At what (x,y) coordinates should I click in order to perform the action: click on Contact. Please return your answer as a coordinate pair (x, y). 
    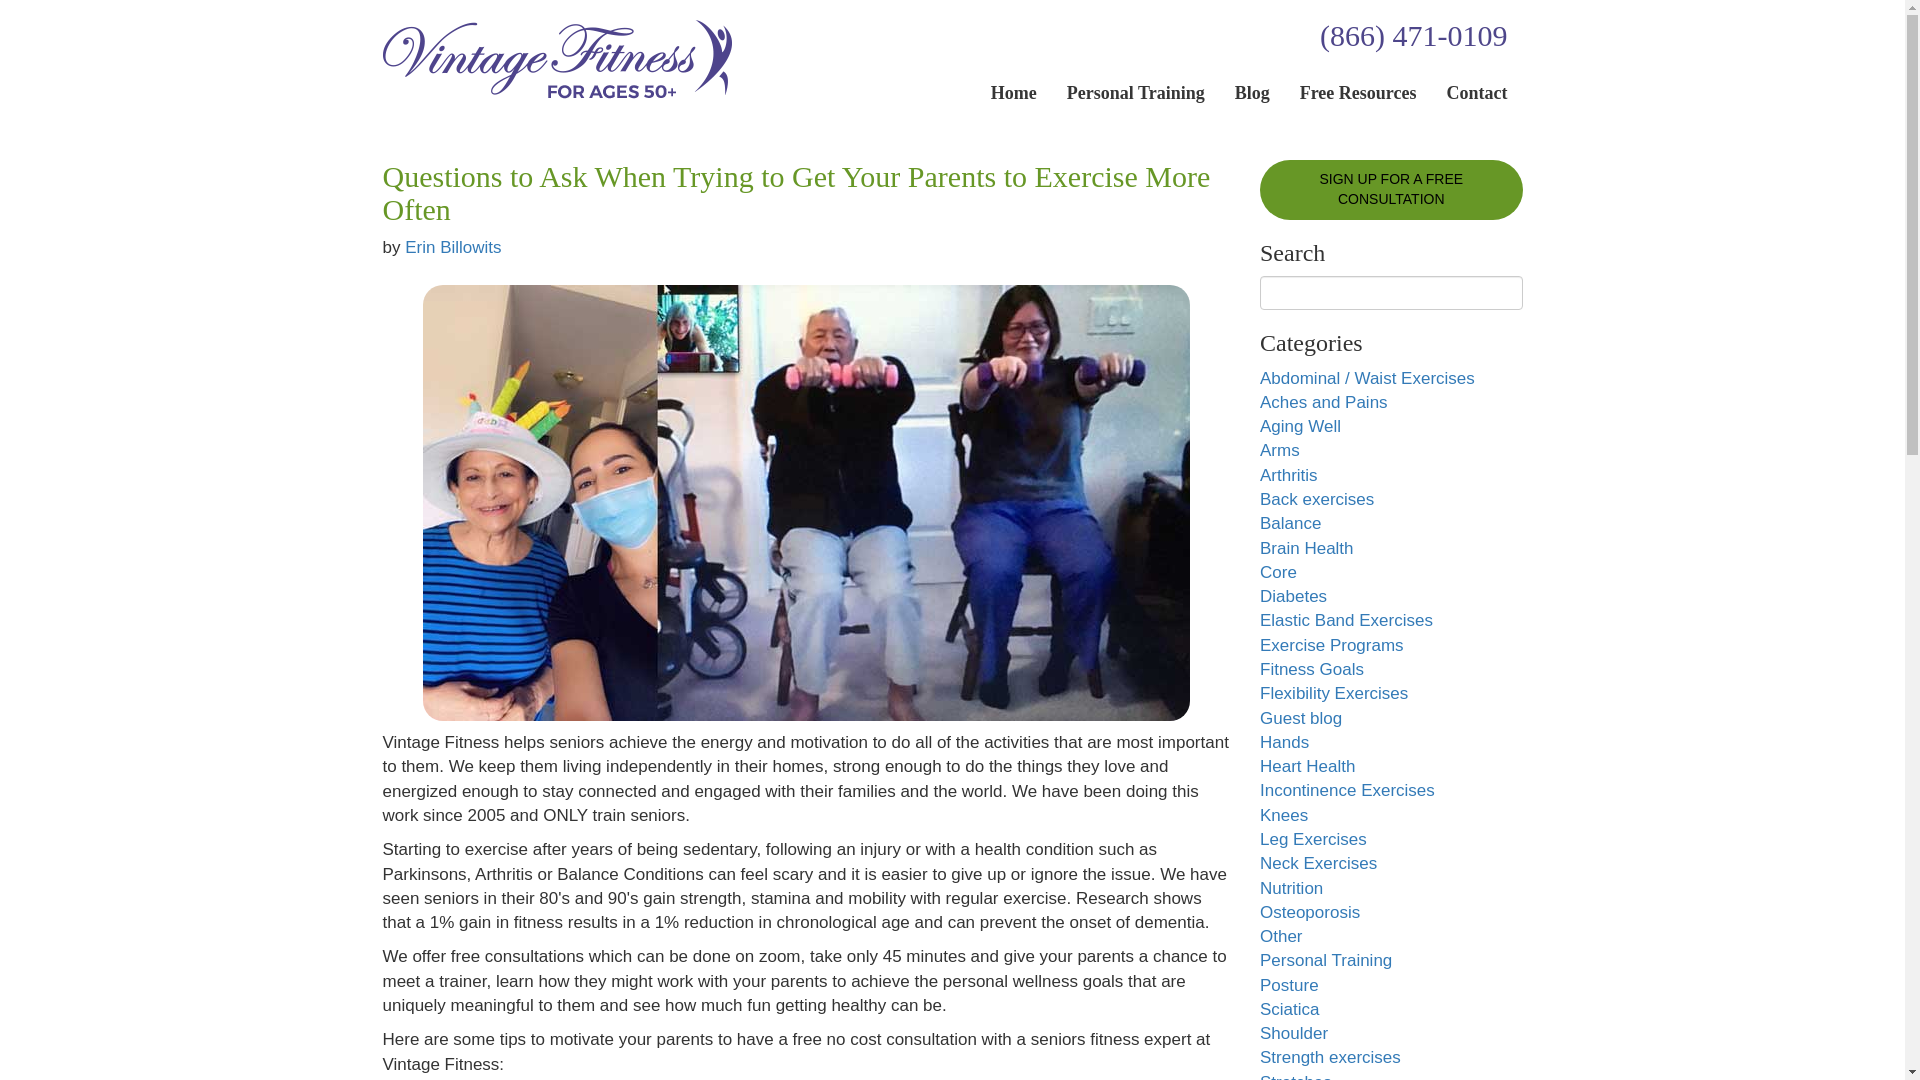
    Looking at the image, I should click on (1476, 92).